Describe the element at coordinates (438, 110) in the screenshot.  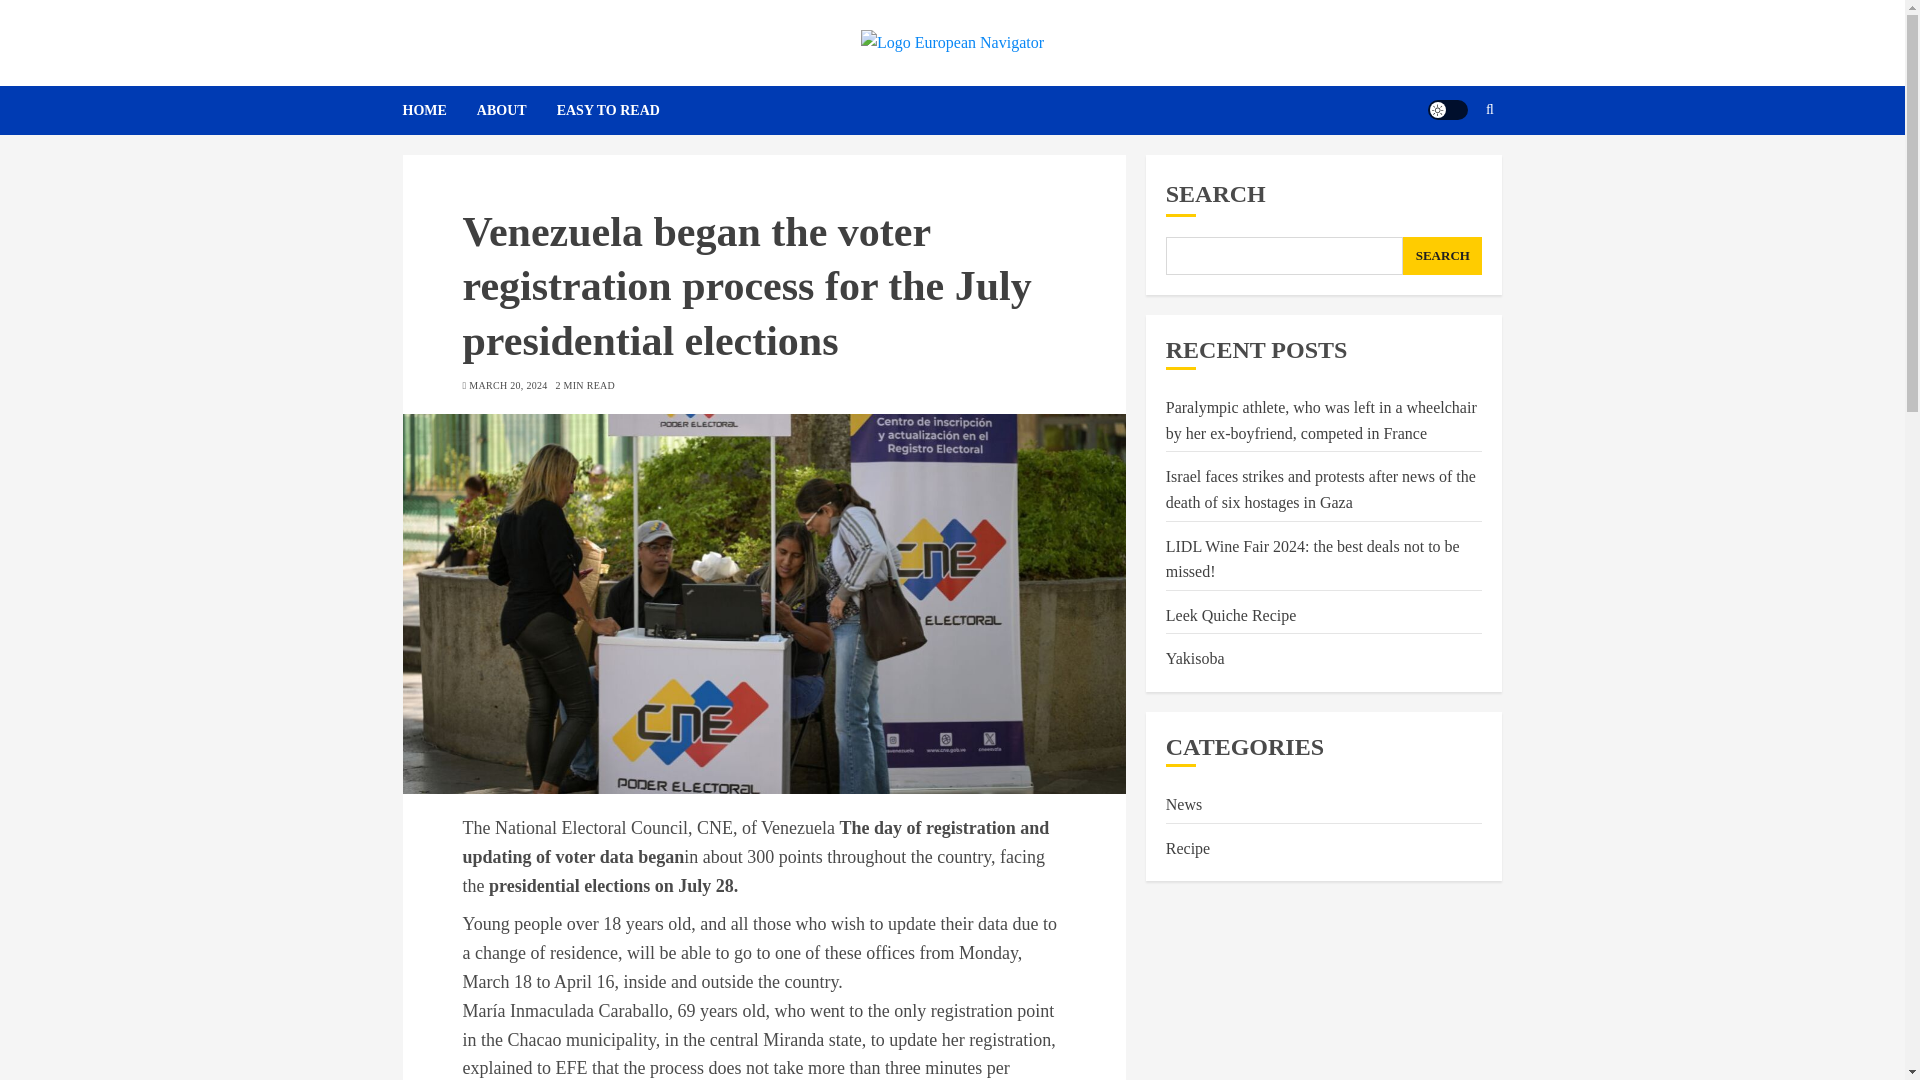
I see `HOME` at that location.